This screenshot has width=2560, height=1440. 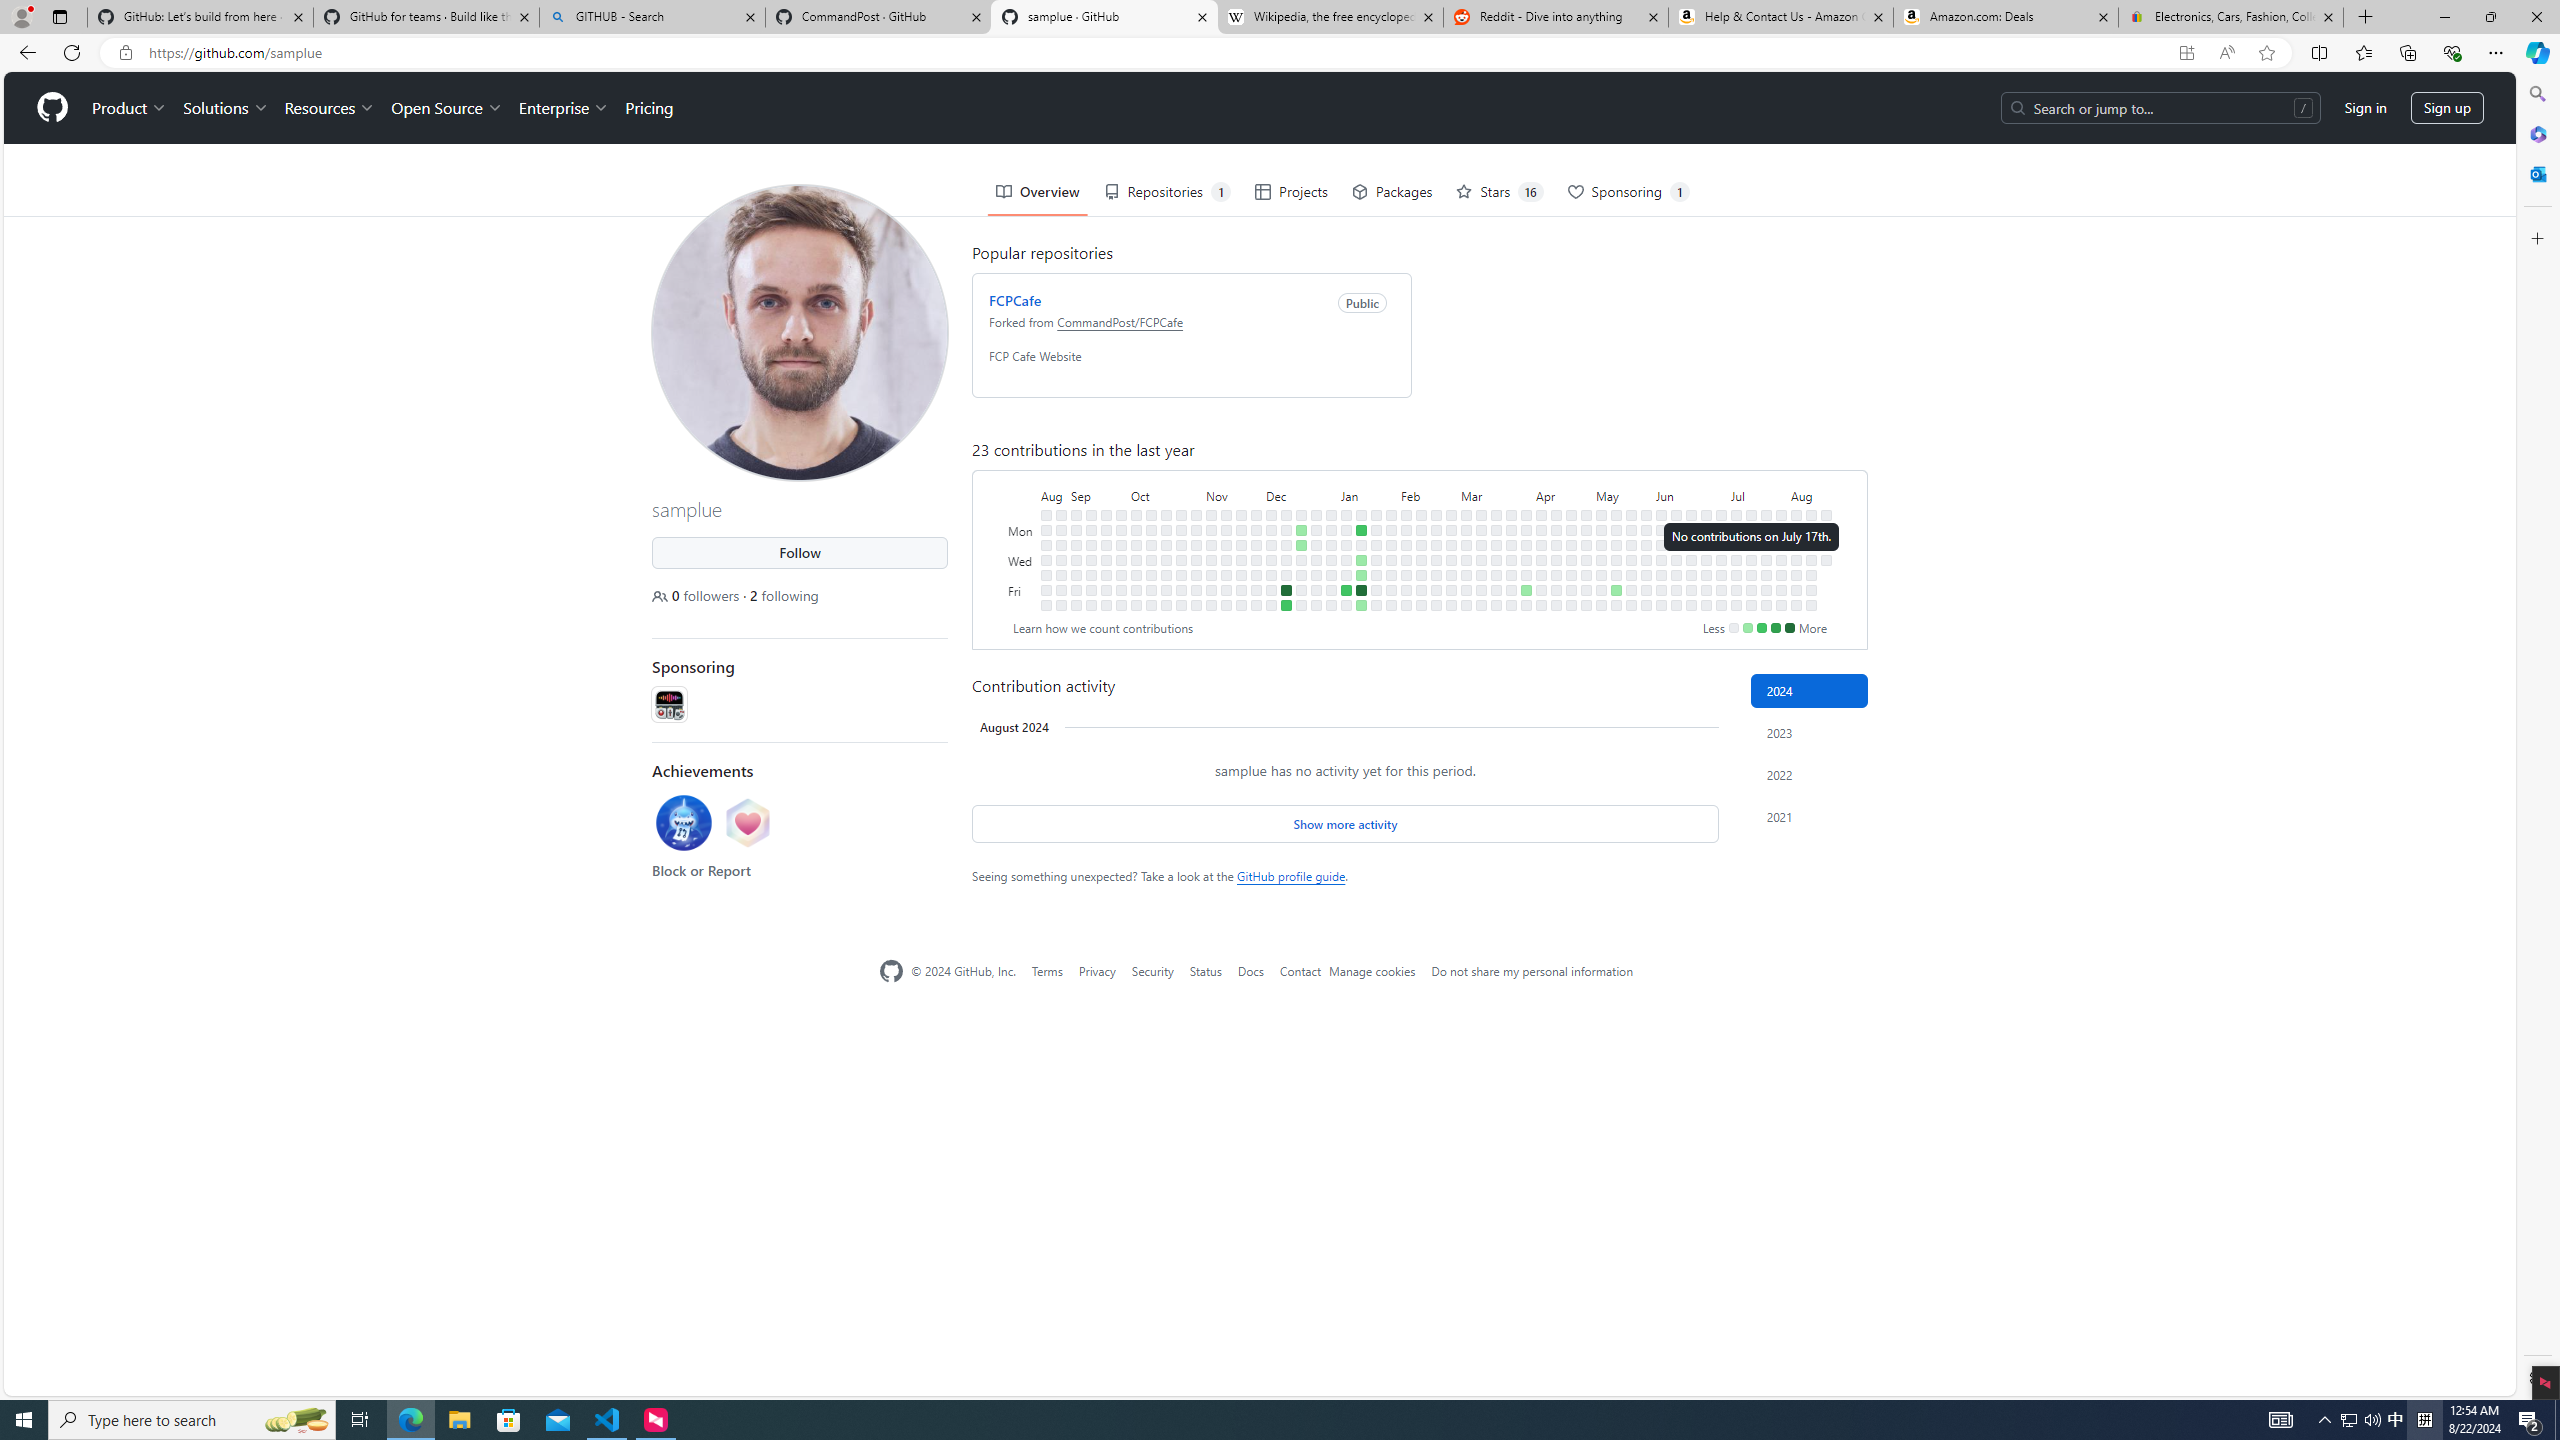 I want to click on No contributions on March 13th., so click(x=1482, y=560).